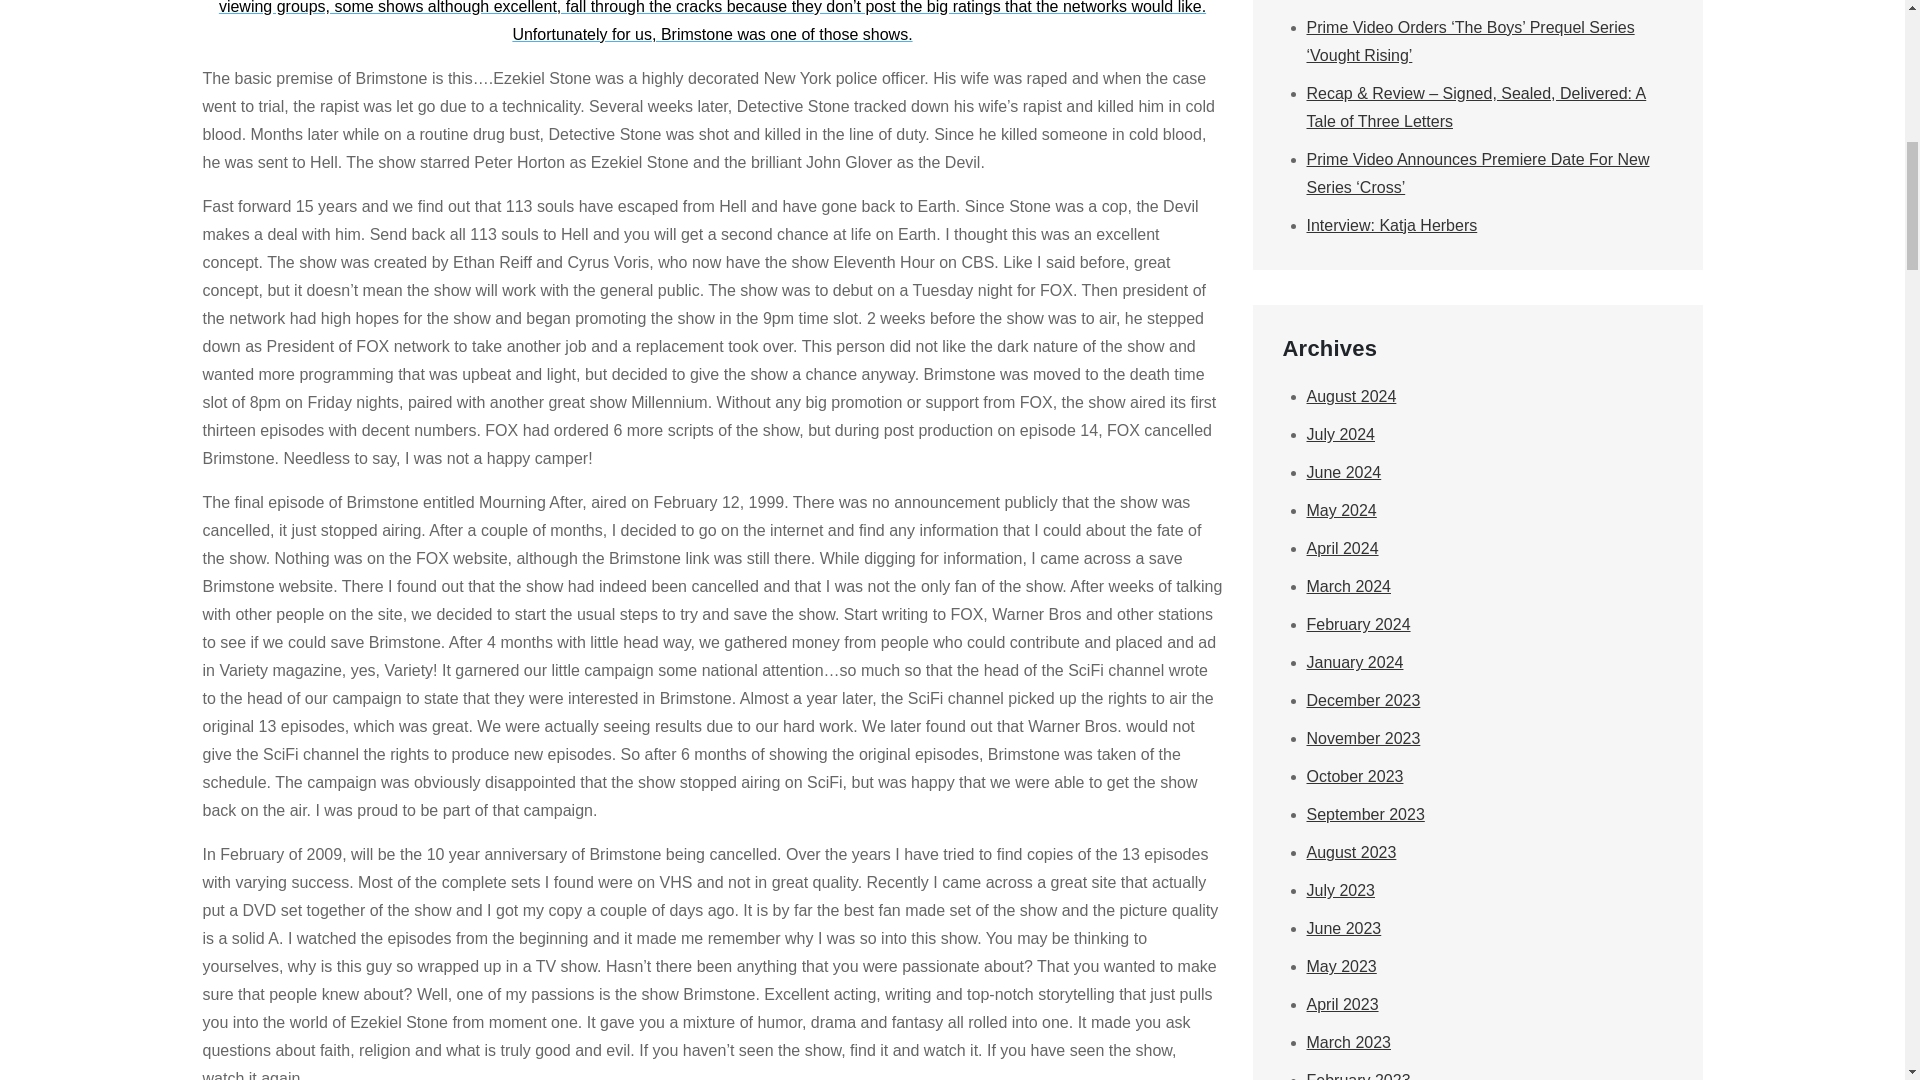 This screenshot has width=1920, height=1080. Describe the element at coordinates (1390, 226) in the screenshot. I see `Interview: Katja Herbers` at that location.